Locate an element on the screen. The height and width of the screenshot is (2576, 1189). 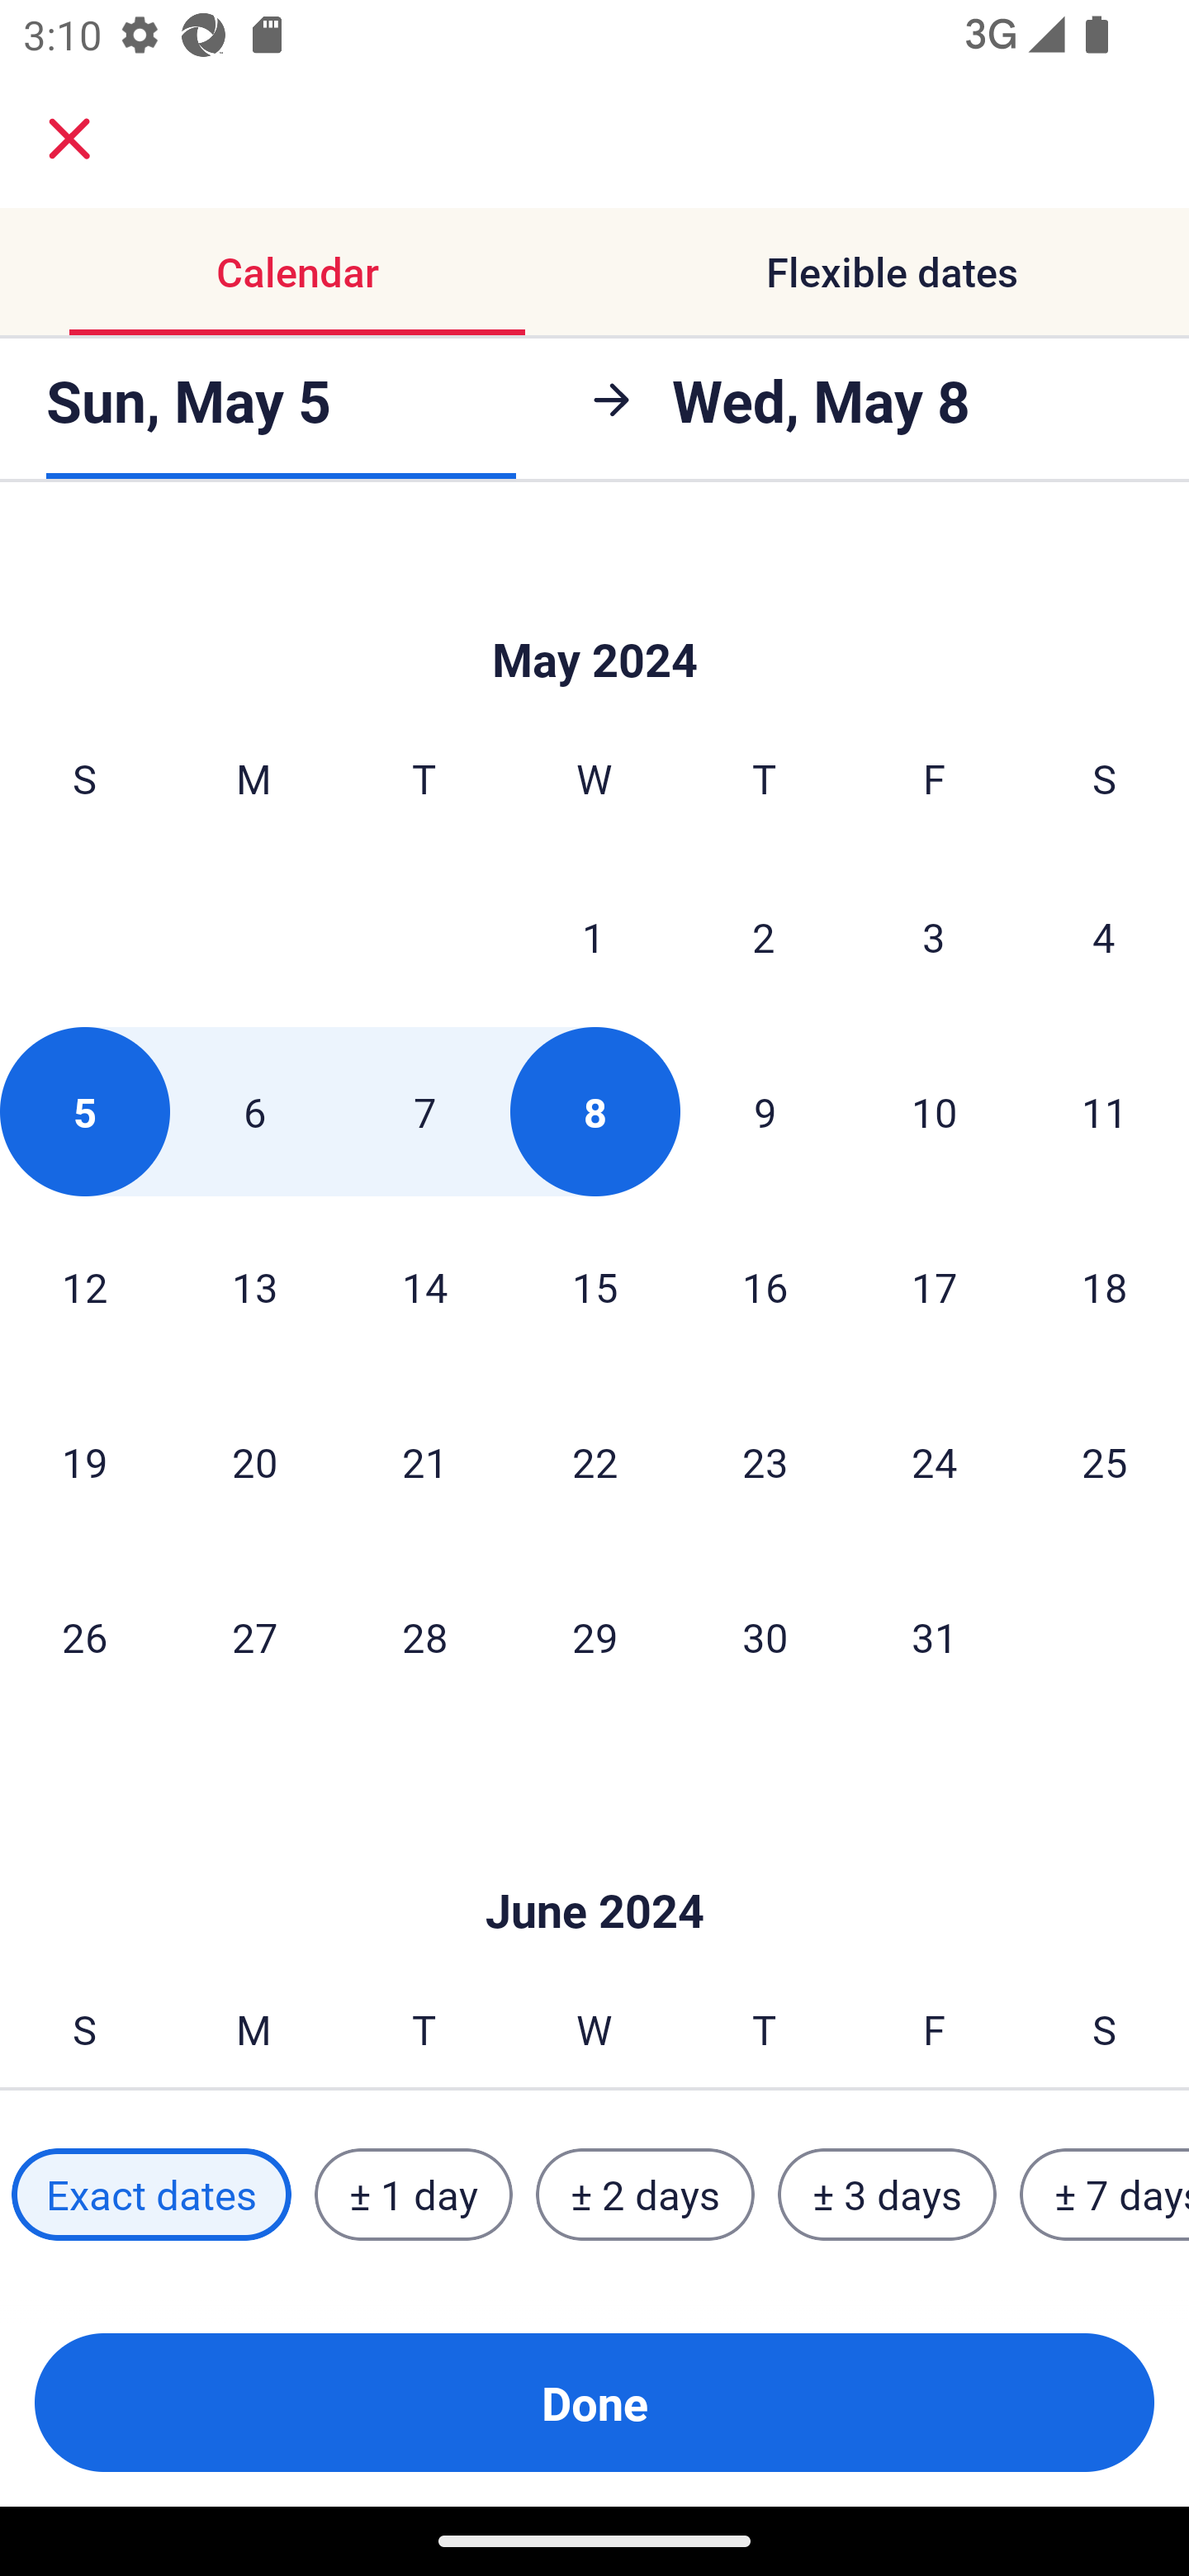
31 Friday, May 31, 2024 is located at coordinates (935, 1636).